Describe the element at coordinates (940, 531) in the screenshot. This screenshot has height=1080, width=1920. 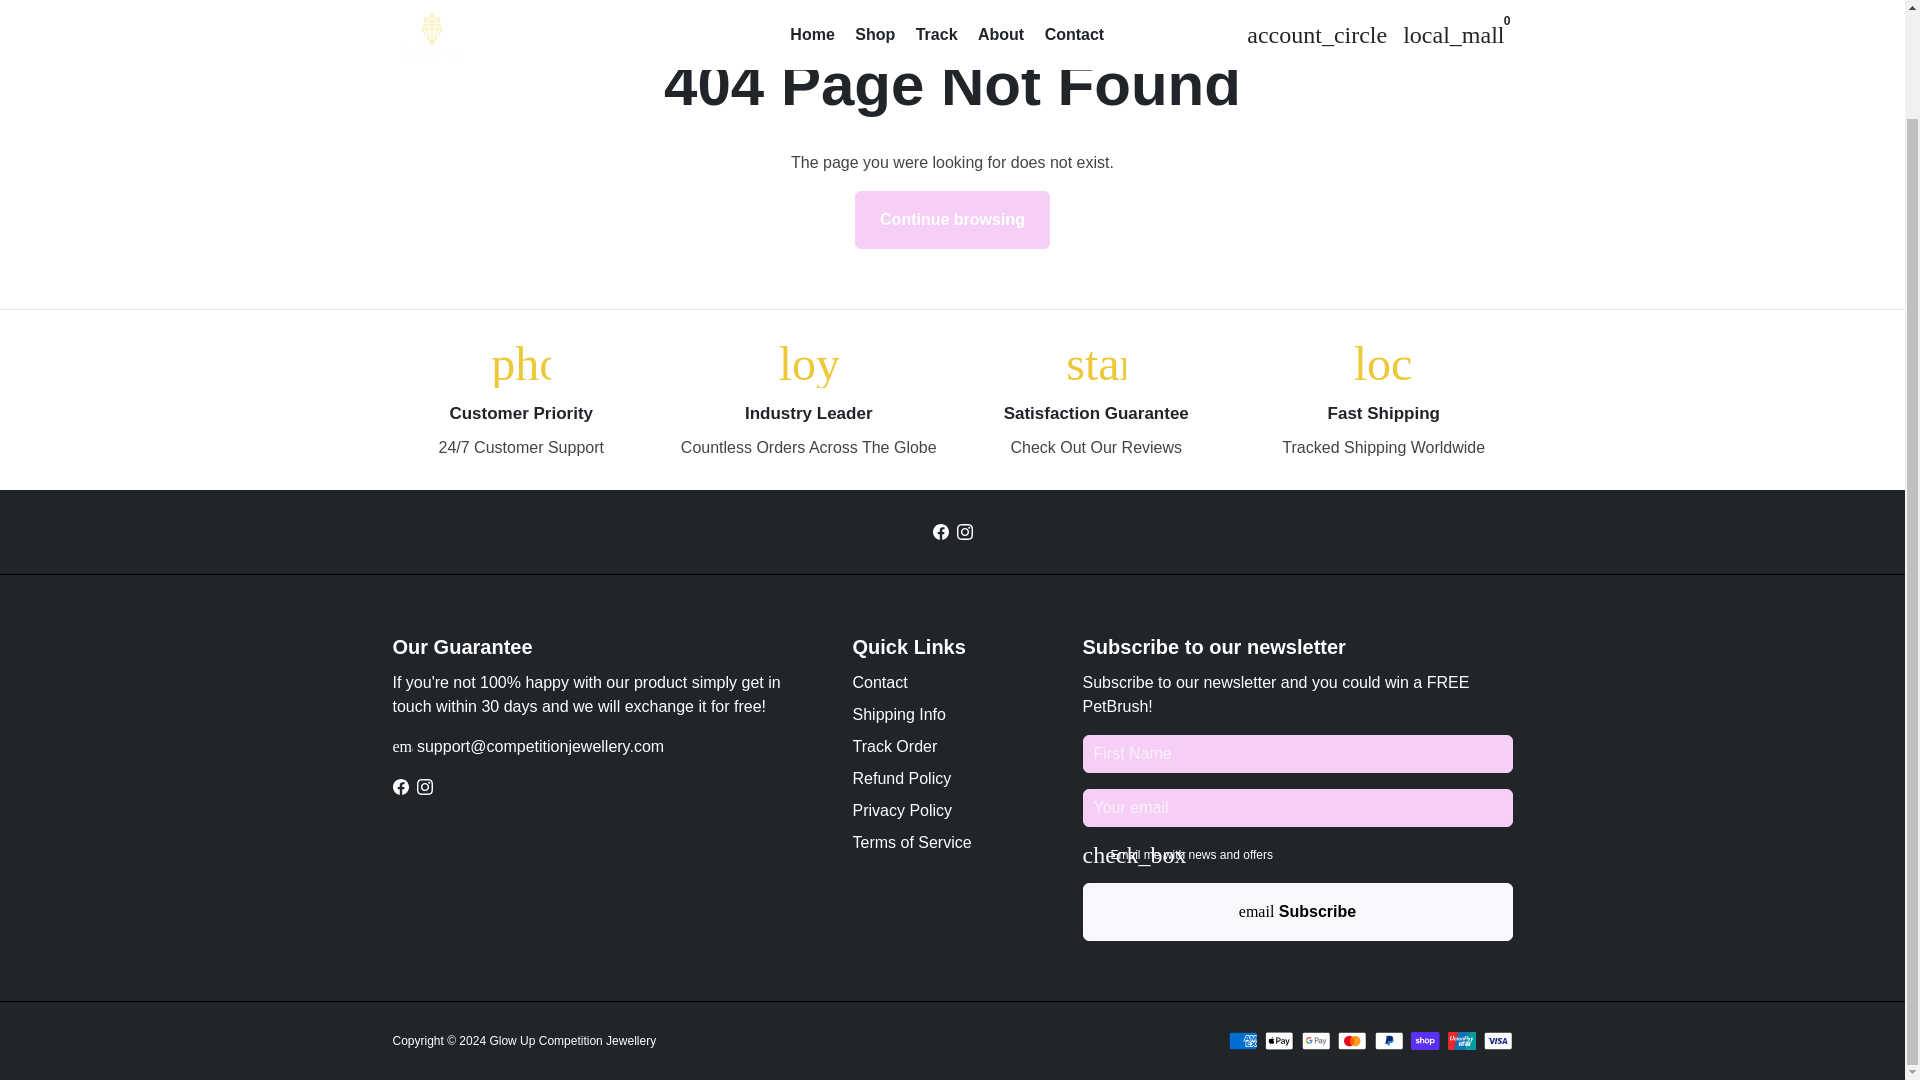
I see `Glow Up Competition Jewellery on Facebook` at that location.